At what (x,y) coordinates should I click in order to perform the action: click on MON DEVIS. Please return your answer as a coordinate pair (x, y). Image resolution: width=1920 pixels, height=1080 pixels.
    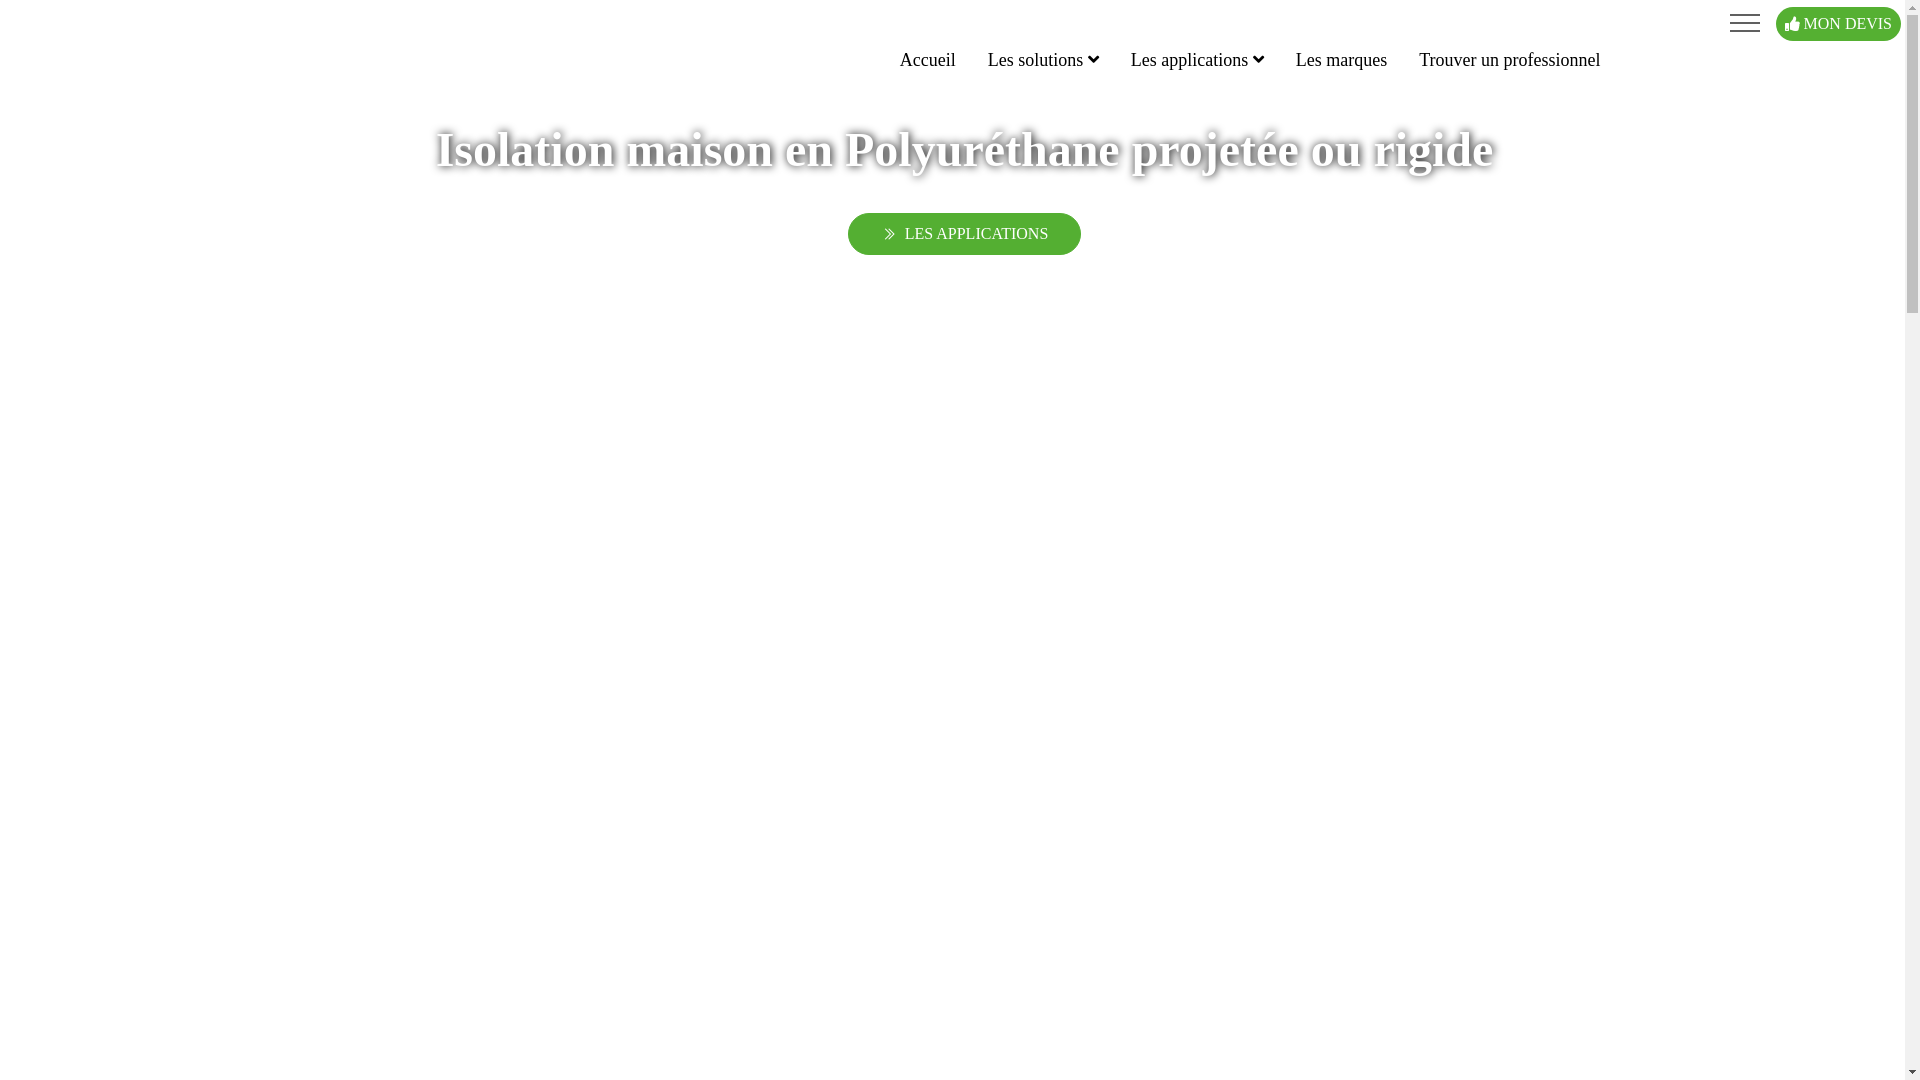
    Looking at the image, I should click on (1838, 24).